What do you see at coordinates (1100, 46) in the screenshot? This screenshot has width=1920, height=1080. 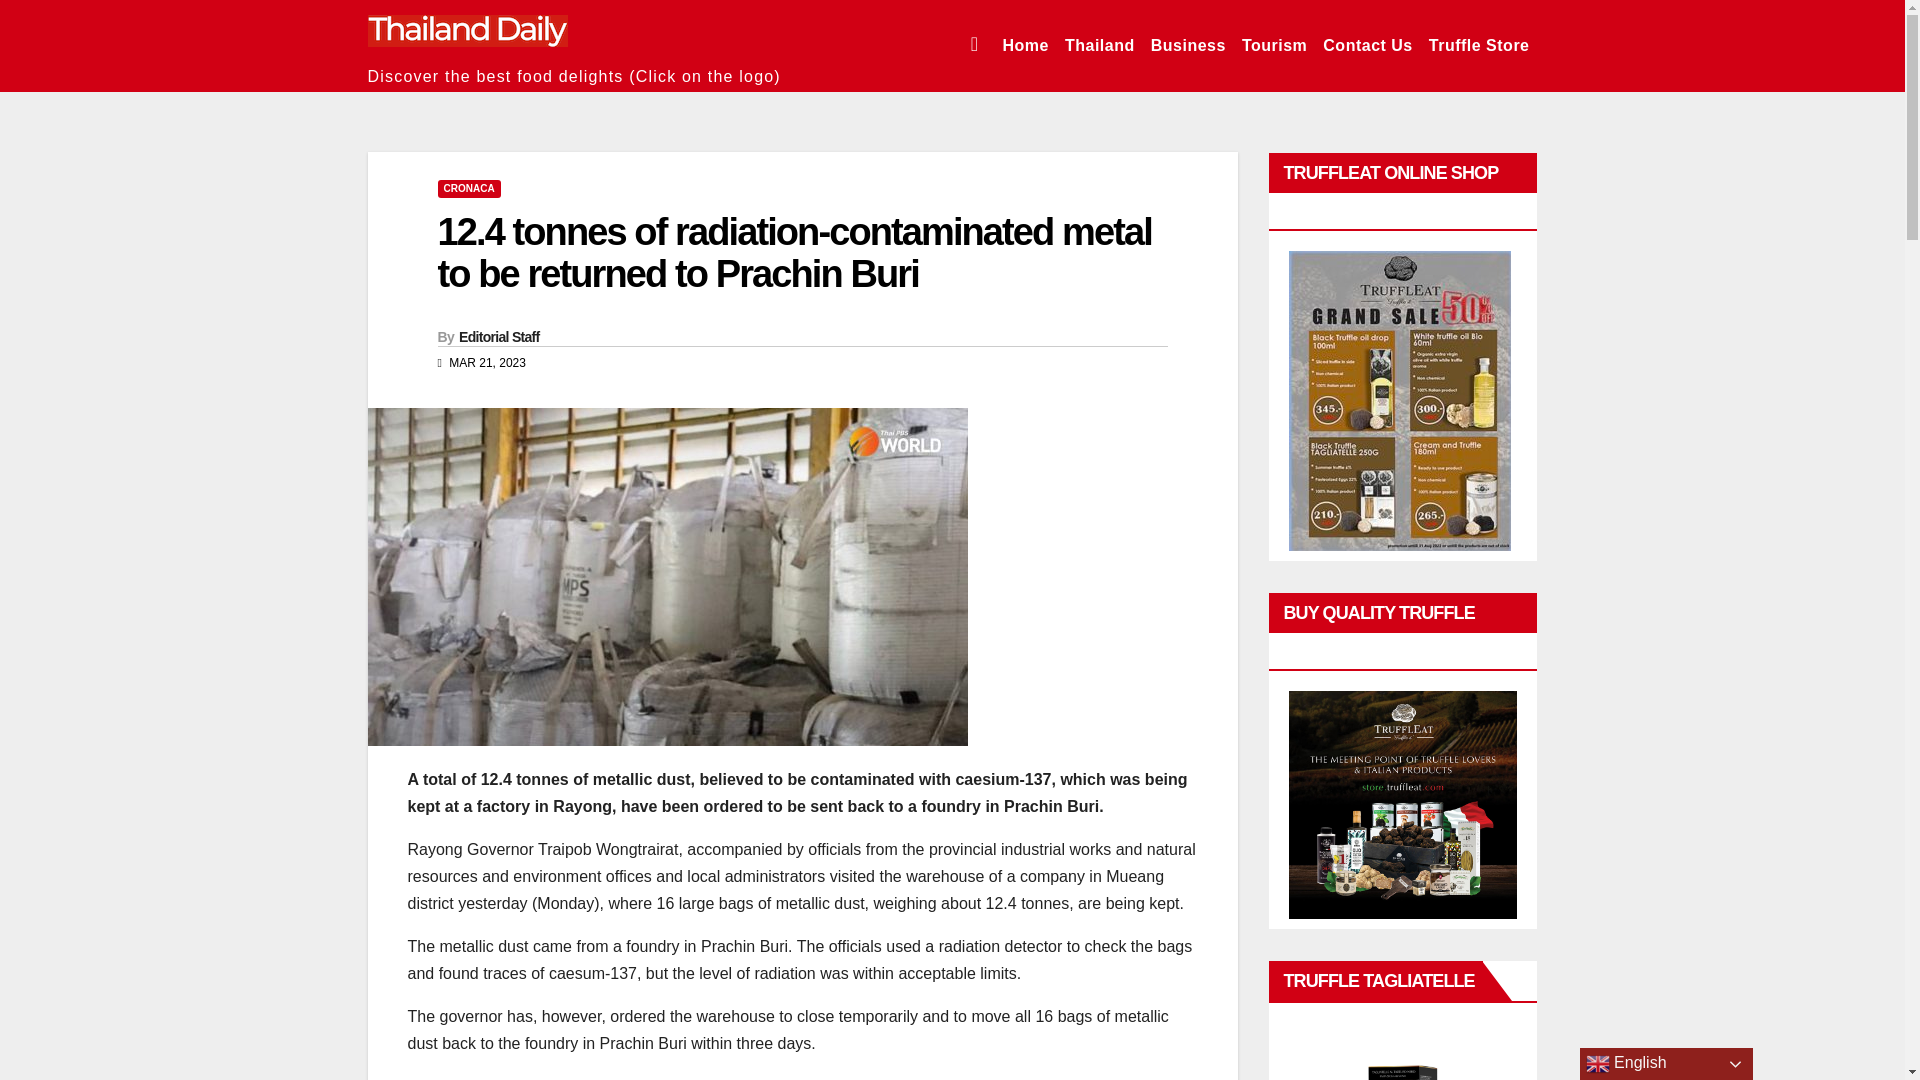 I see `Thailand` at bounding box center [1100, 46].